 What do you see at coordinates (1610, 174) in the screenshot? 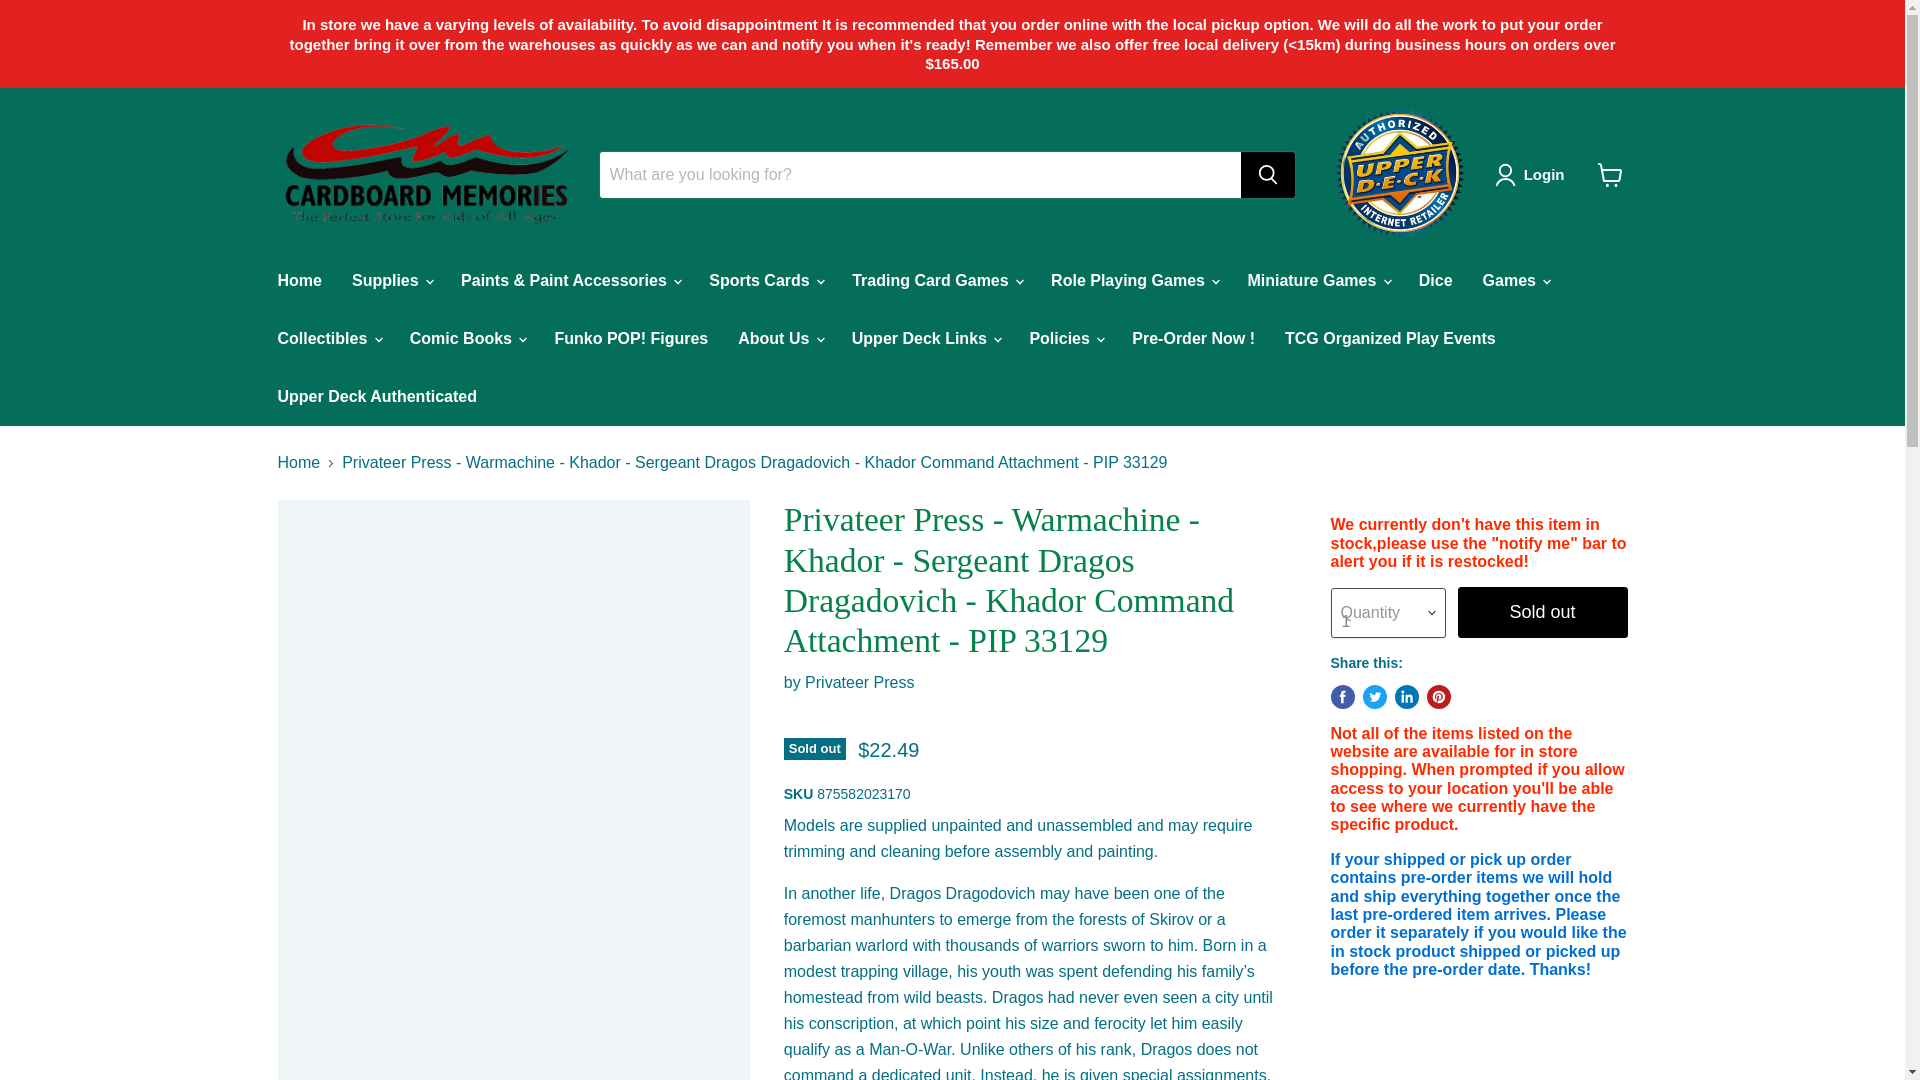
I see `View cart` at bounding box center [1610, 174].